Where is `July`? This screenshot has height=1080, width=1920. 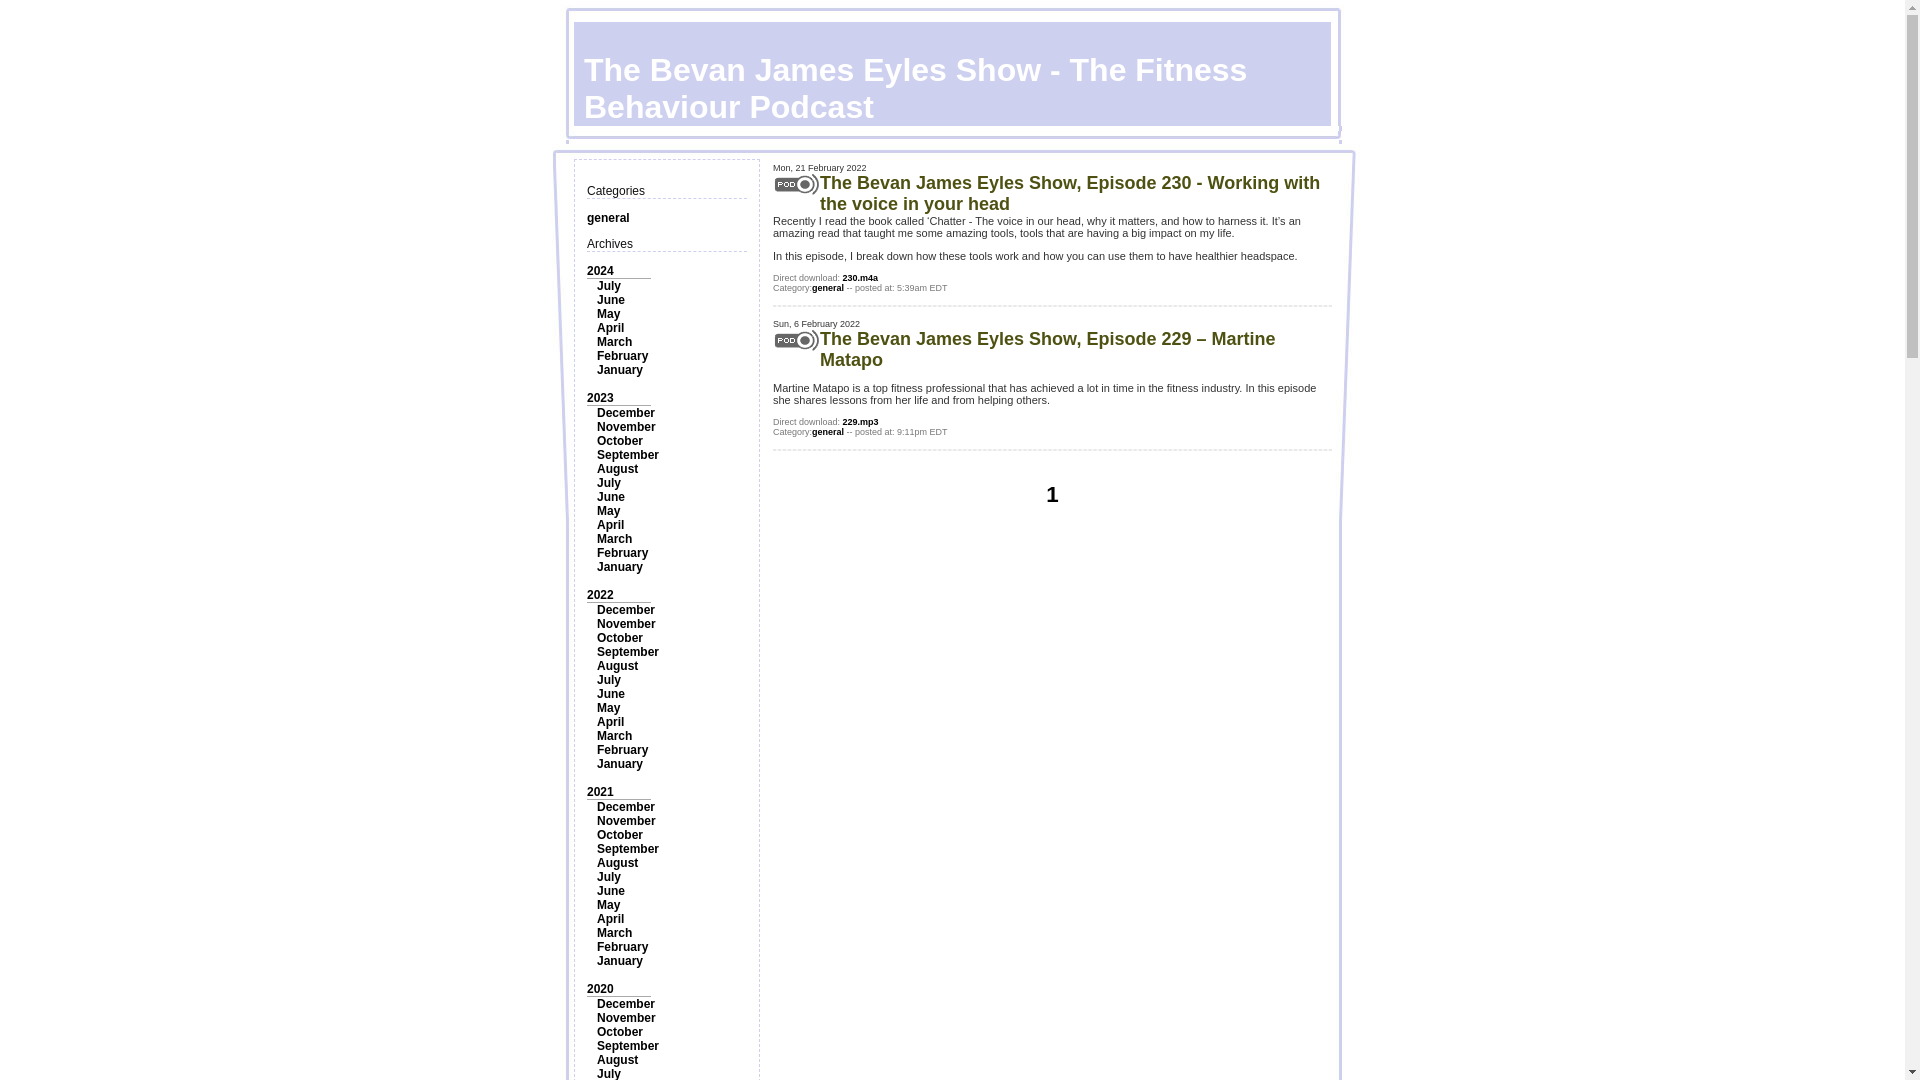 July is located at coordinates (608, 483).